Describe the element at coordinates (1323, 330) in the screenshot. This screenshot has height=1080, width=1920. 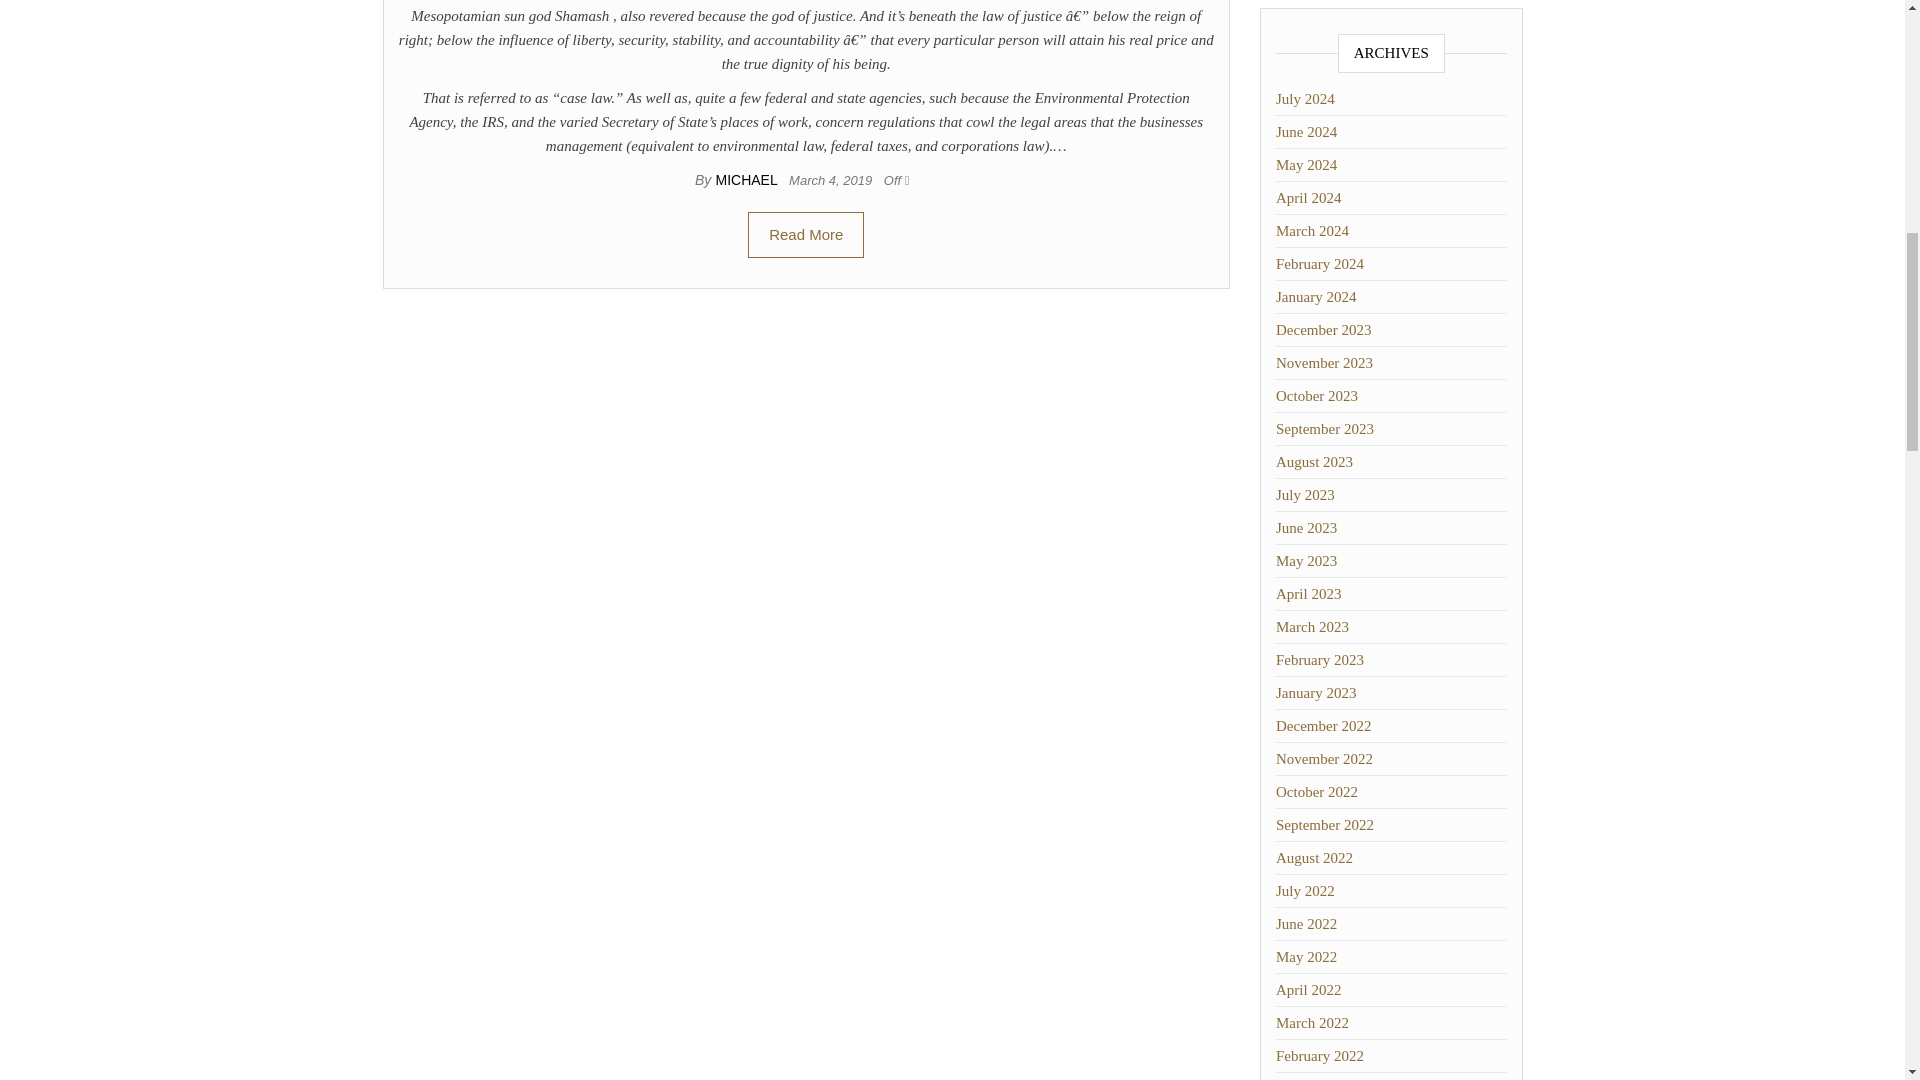
I see `December 2023` at that location.